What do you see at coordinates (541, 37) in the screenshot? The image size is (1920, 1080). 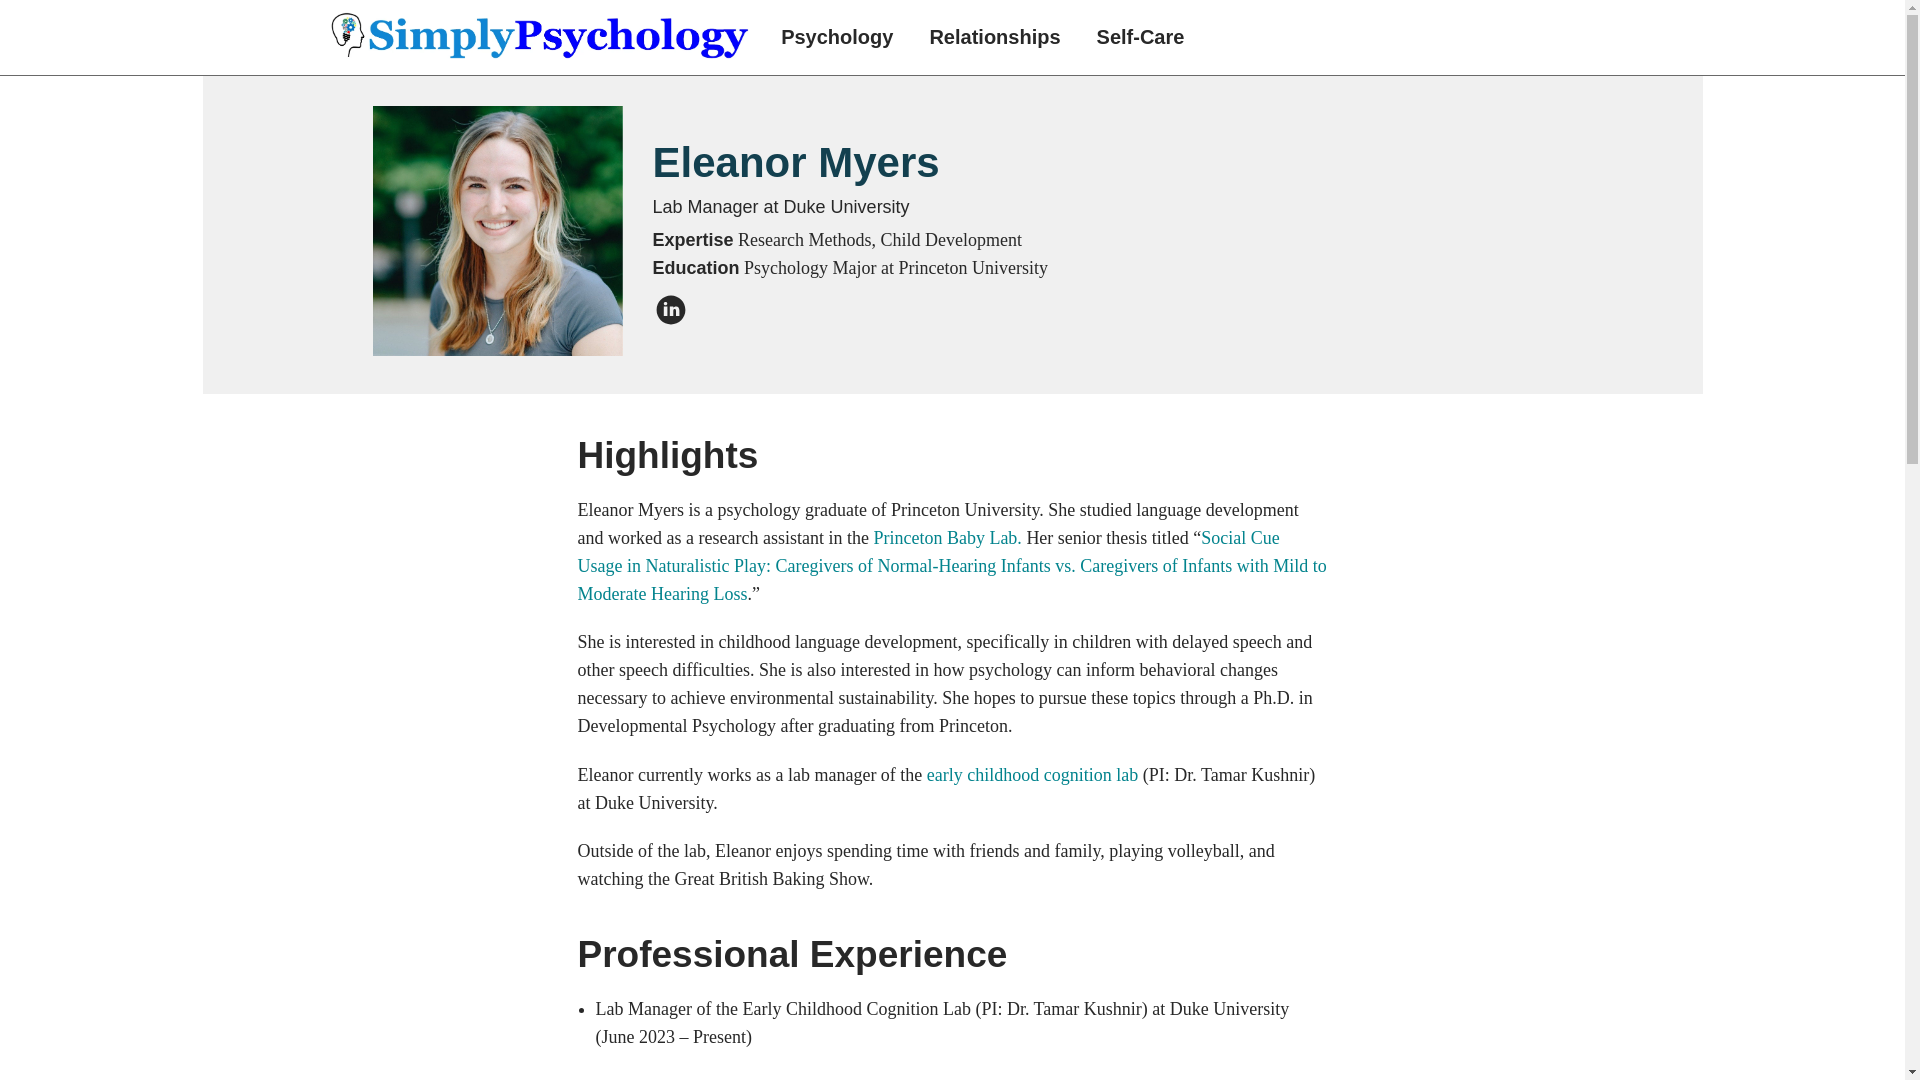 I see `Simply Psychology` at bounding box center [541, 37].